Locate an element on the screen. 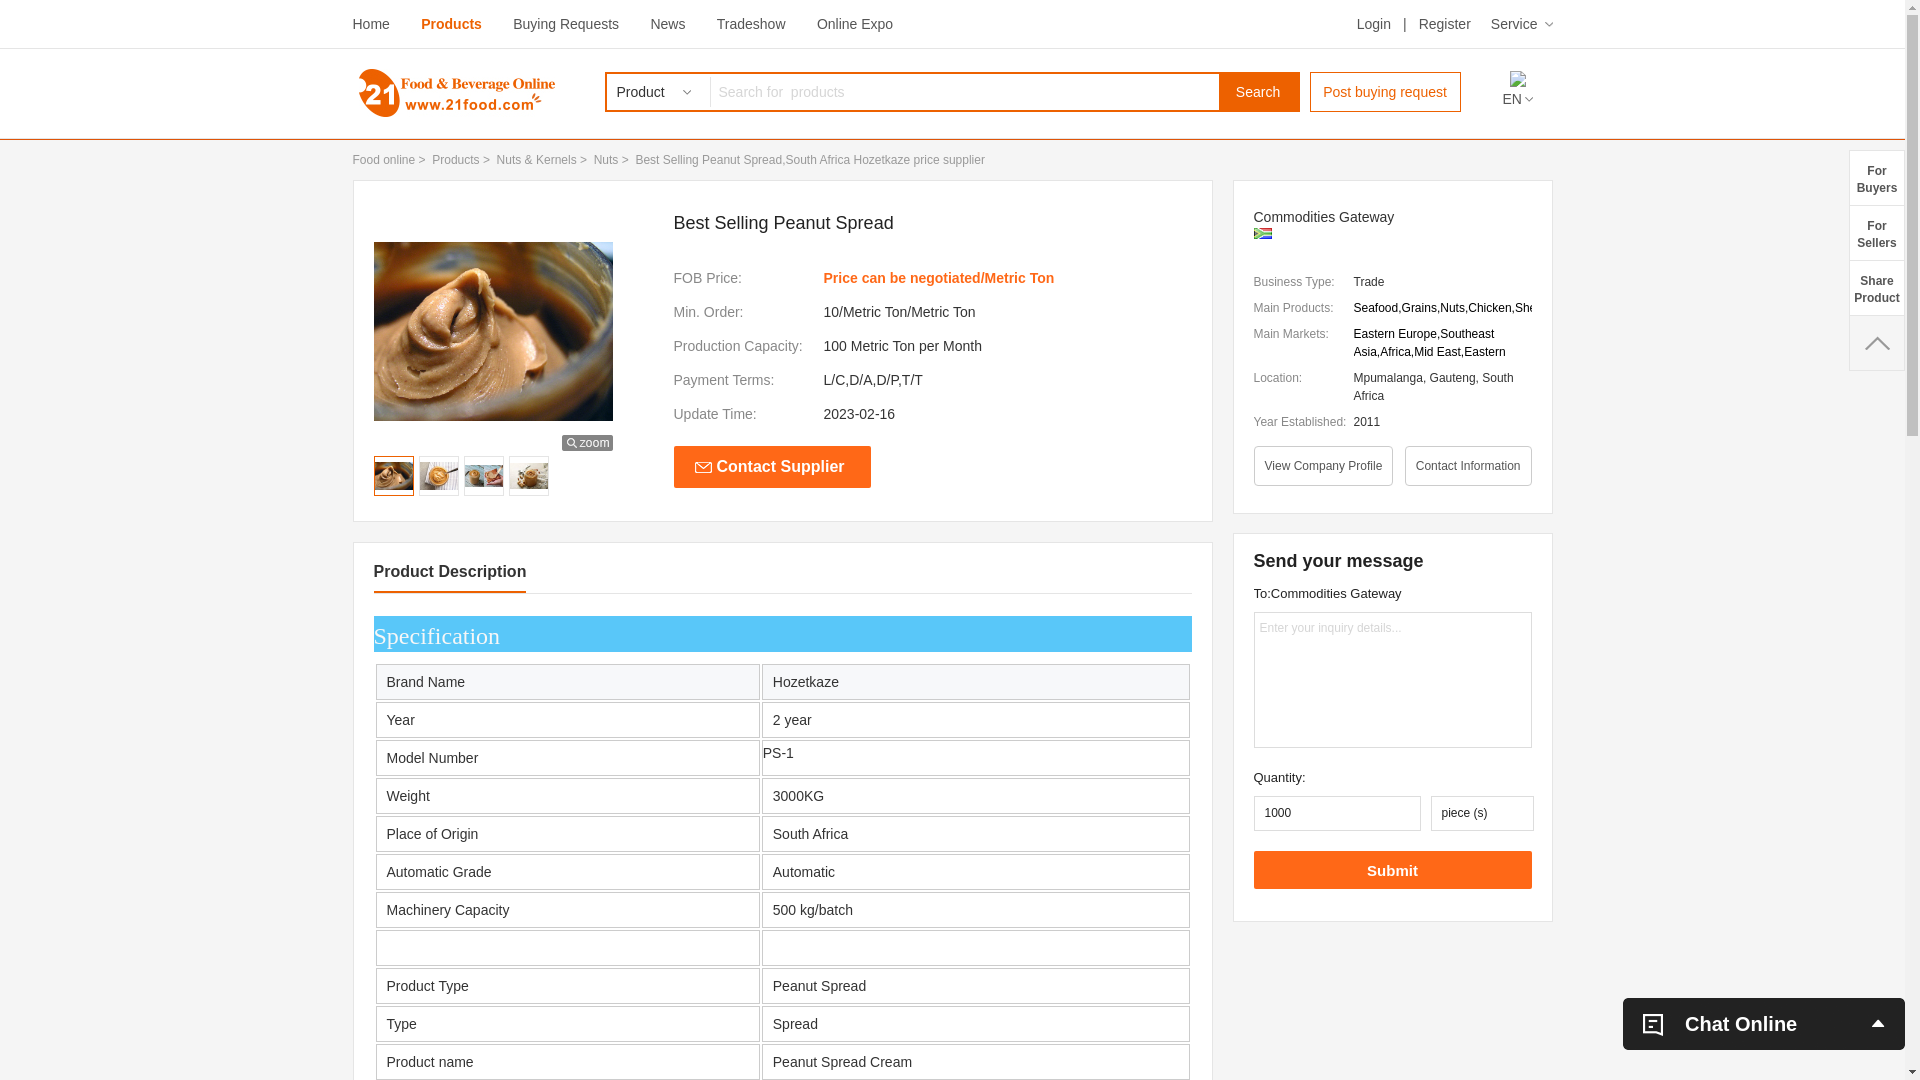 Image resolution: width=1920 pixels, height=1080 pixels. Food online is located at coordinates (384, 160).